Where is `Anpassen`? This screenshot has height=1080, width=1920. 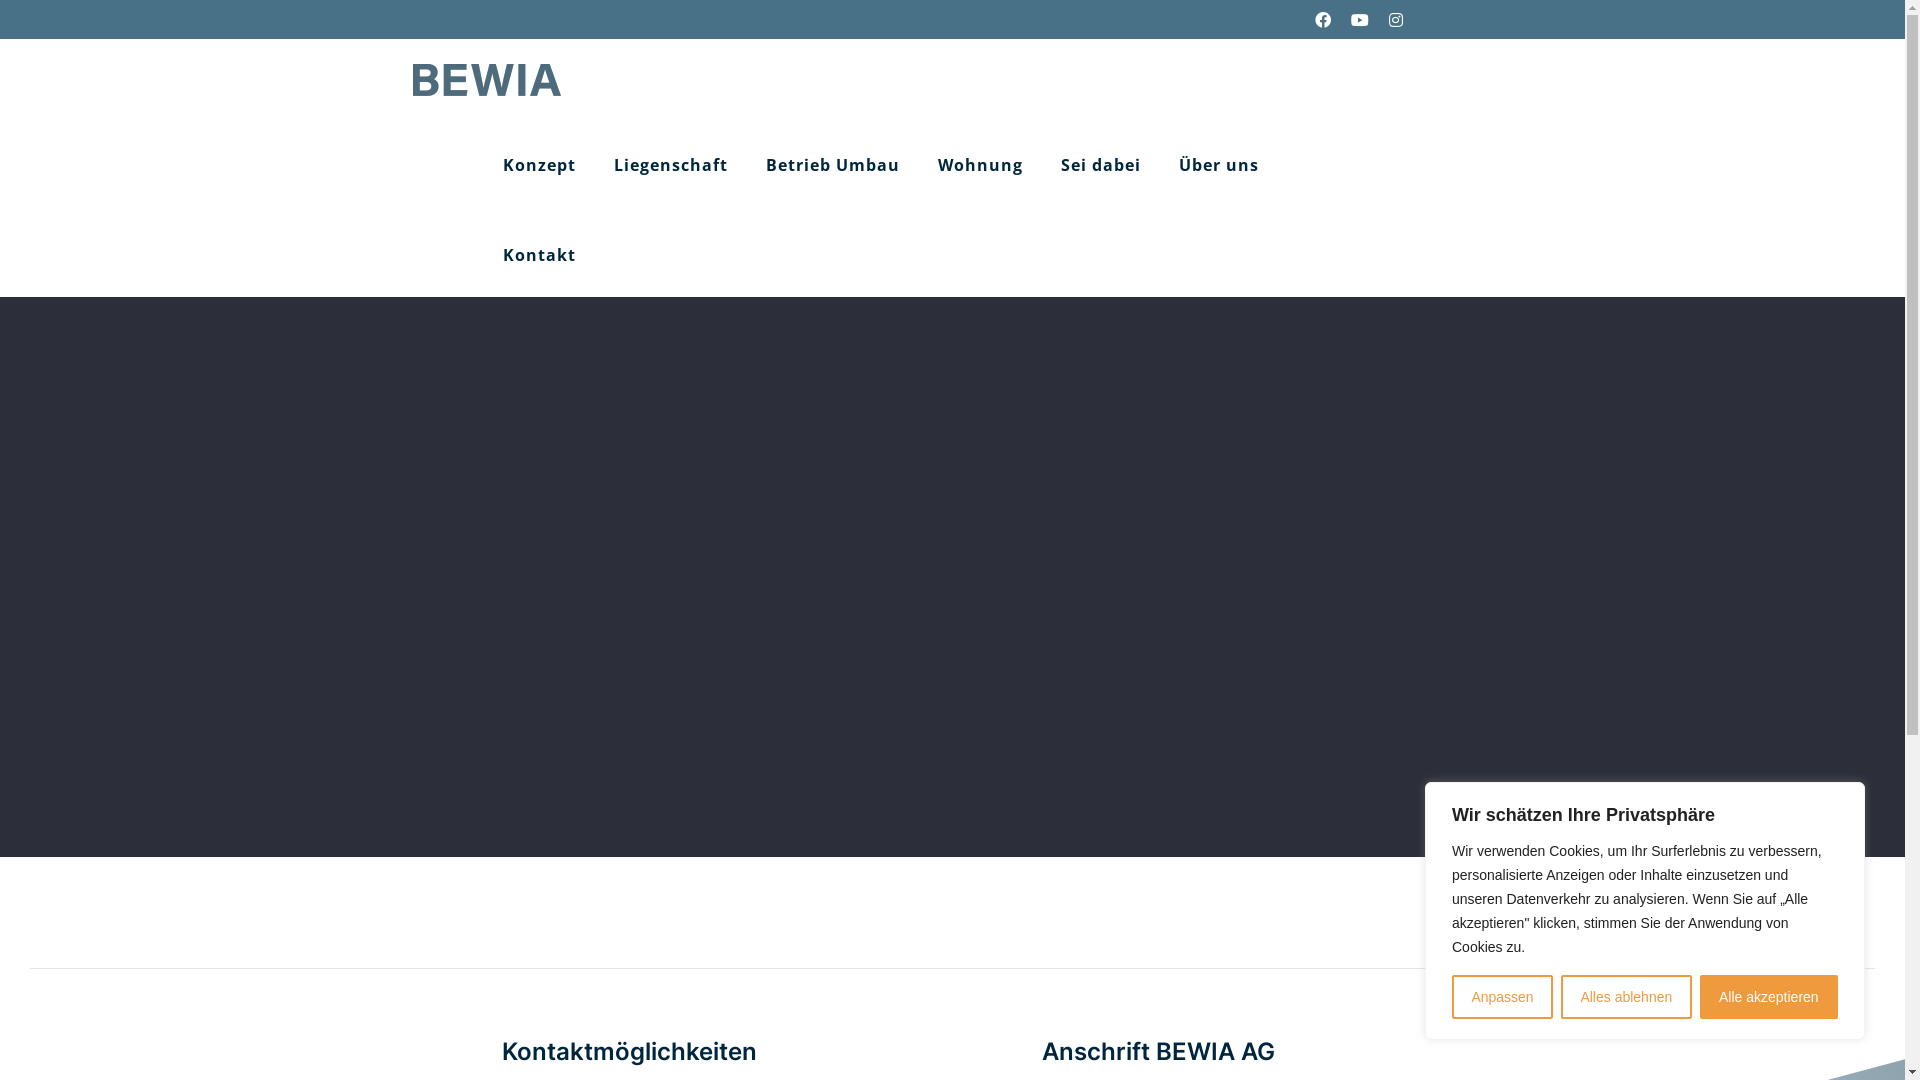 Anpassen is located at coordinates (1502, 997).